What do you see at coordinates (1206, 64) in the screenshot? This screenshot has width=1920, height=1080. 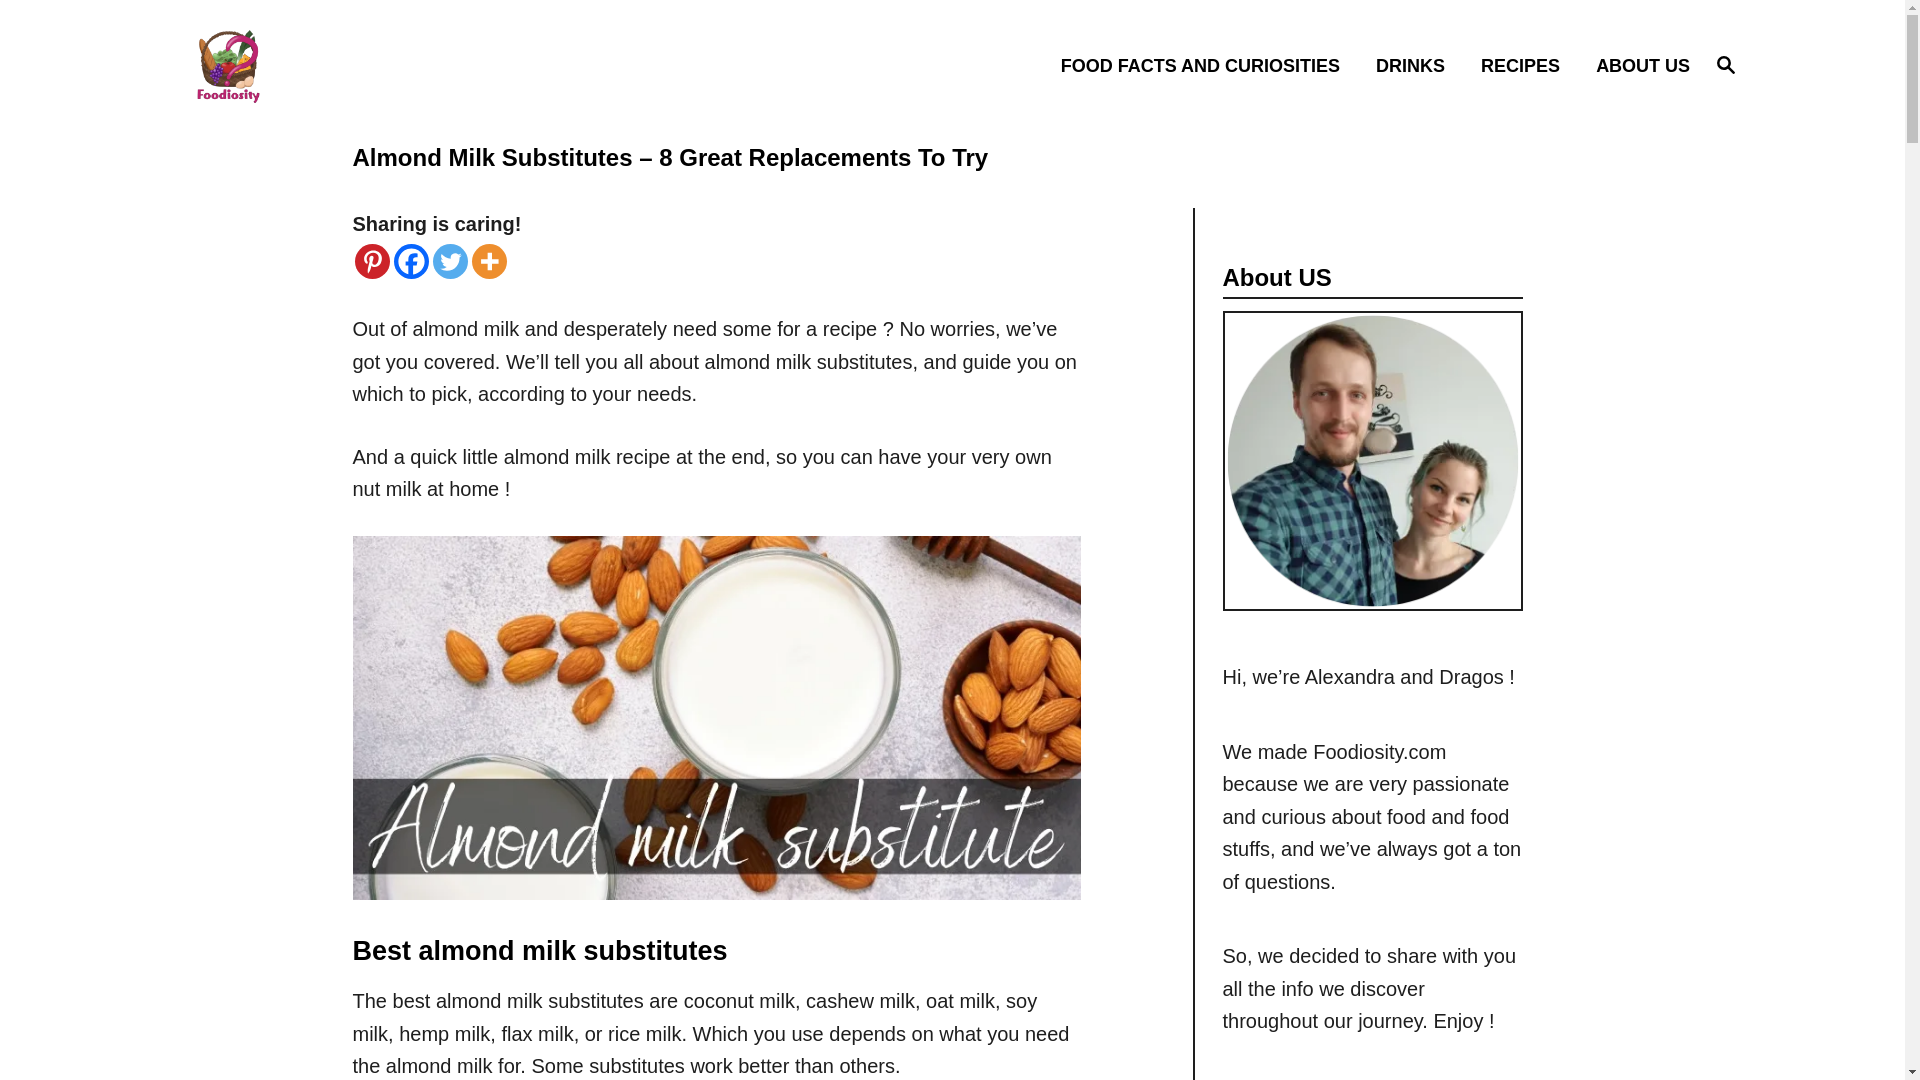 I see `FOOD FACTS AND CURIOSITIES` at bounding box center [1206, 64].